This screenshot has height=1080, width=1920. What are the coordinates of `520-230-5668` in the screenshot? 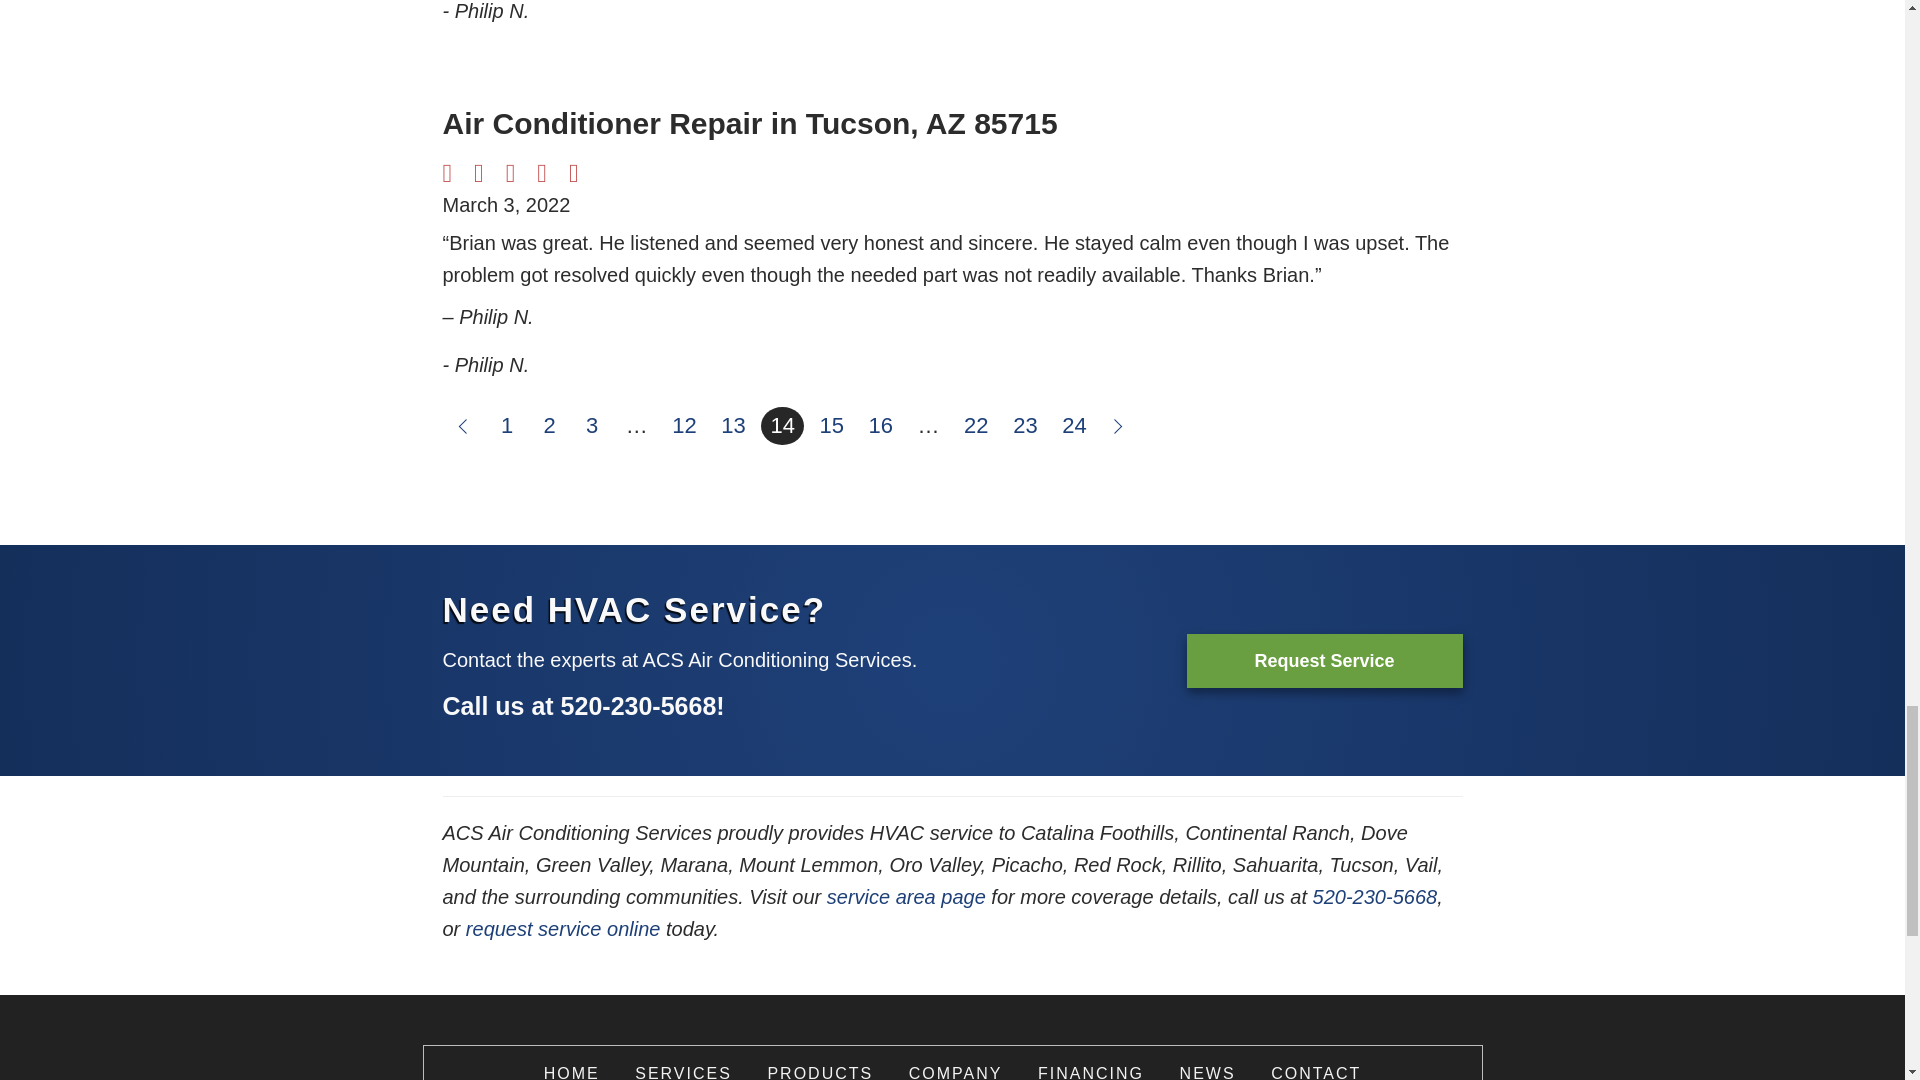 It's located at (638, 706).